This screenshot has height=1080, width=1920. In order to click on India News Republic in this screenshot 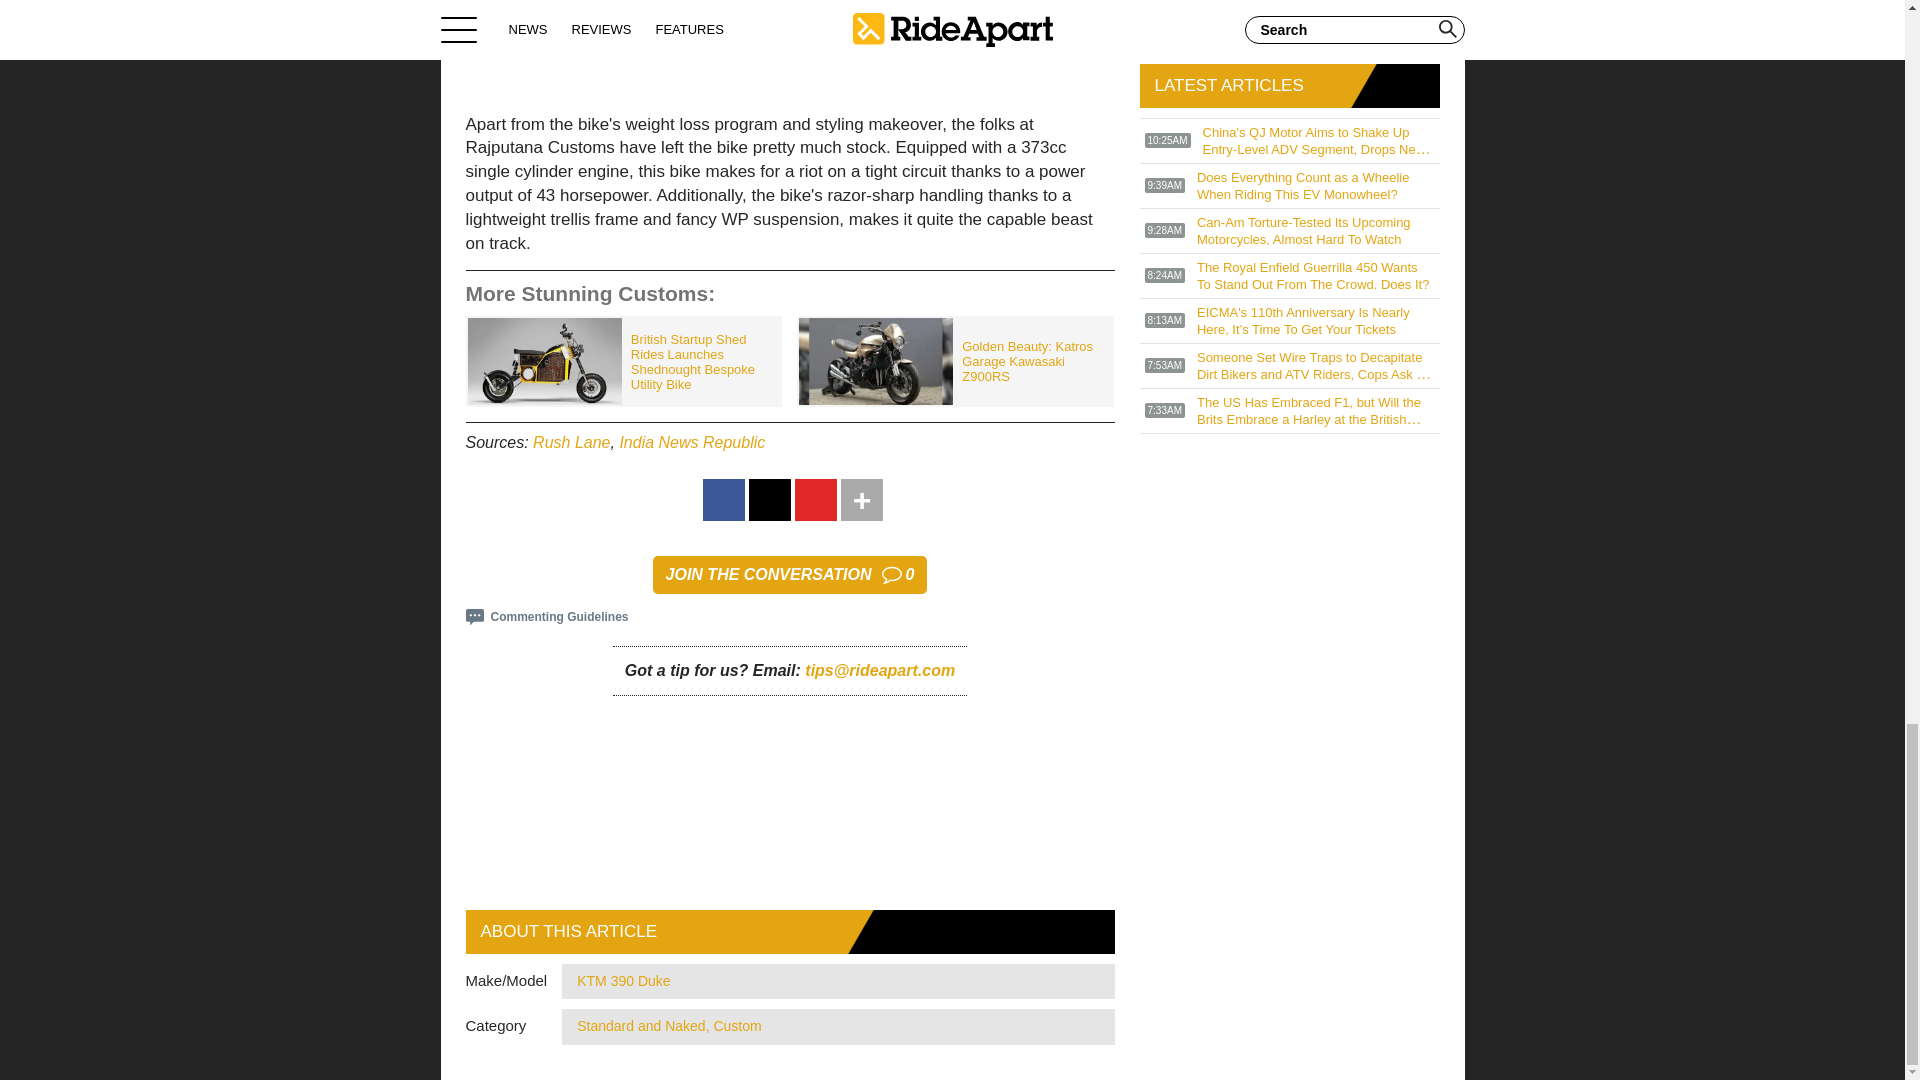, I will do `click(954, 362)`.